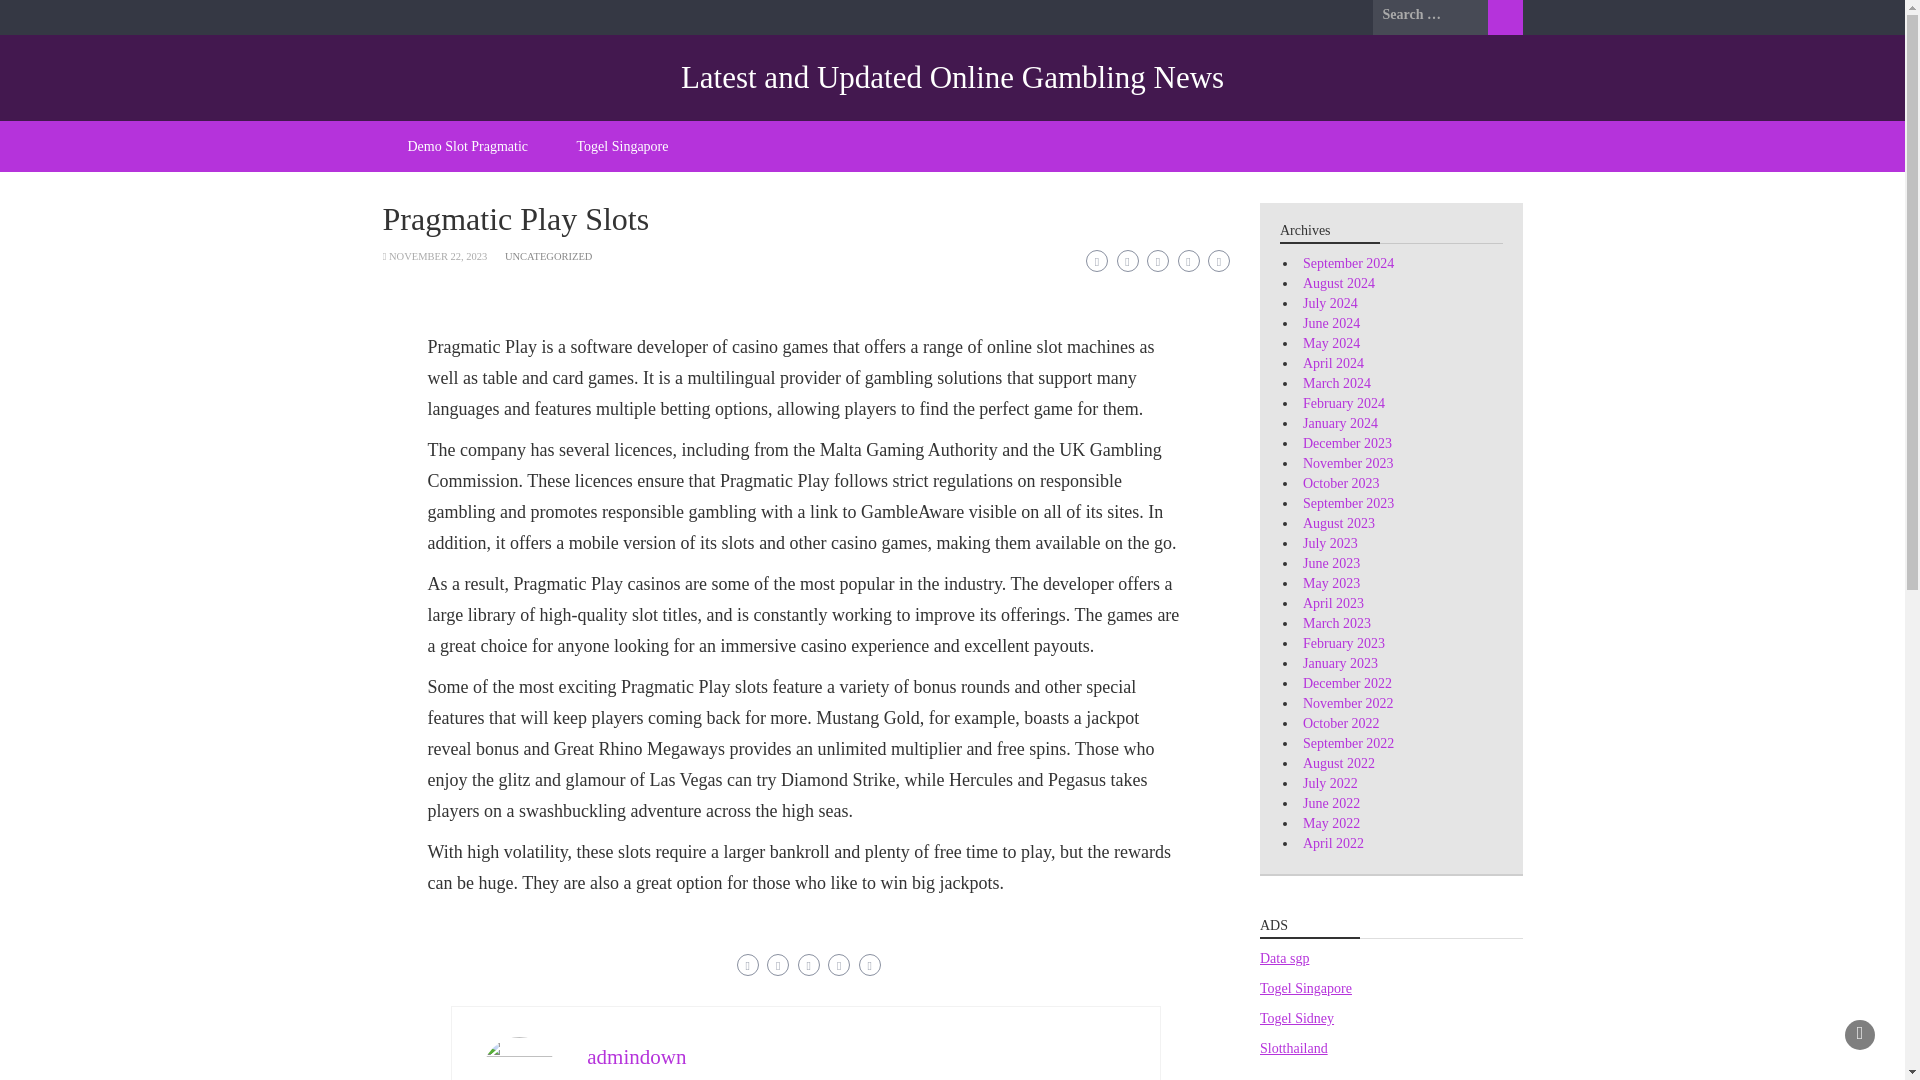 The height and width of the screenshot is (1080, 1920). What do you see at coordinates (1336, 382) in the screenshot?
I see `March 2024` at bounding box center [1336, 382].